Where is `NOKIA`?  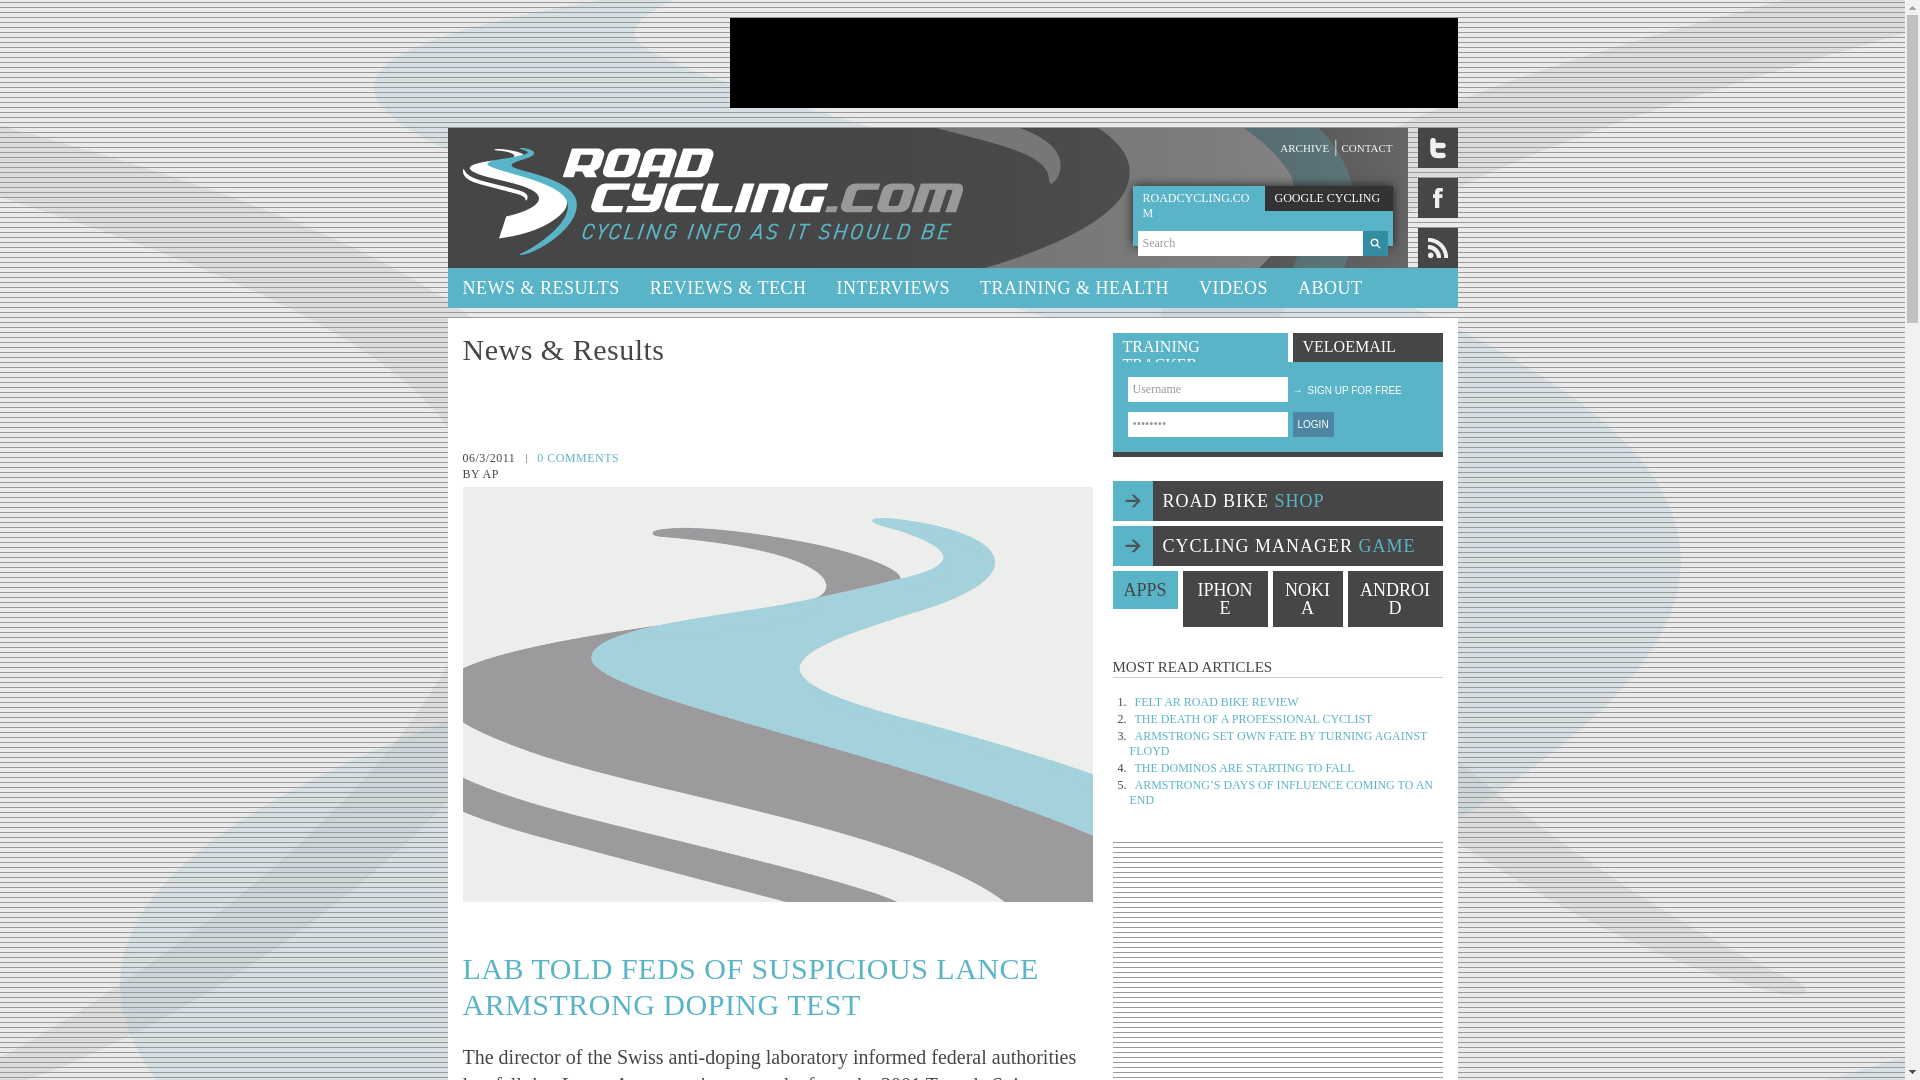 NOKIA is located at coordinates (1306, 599).